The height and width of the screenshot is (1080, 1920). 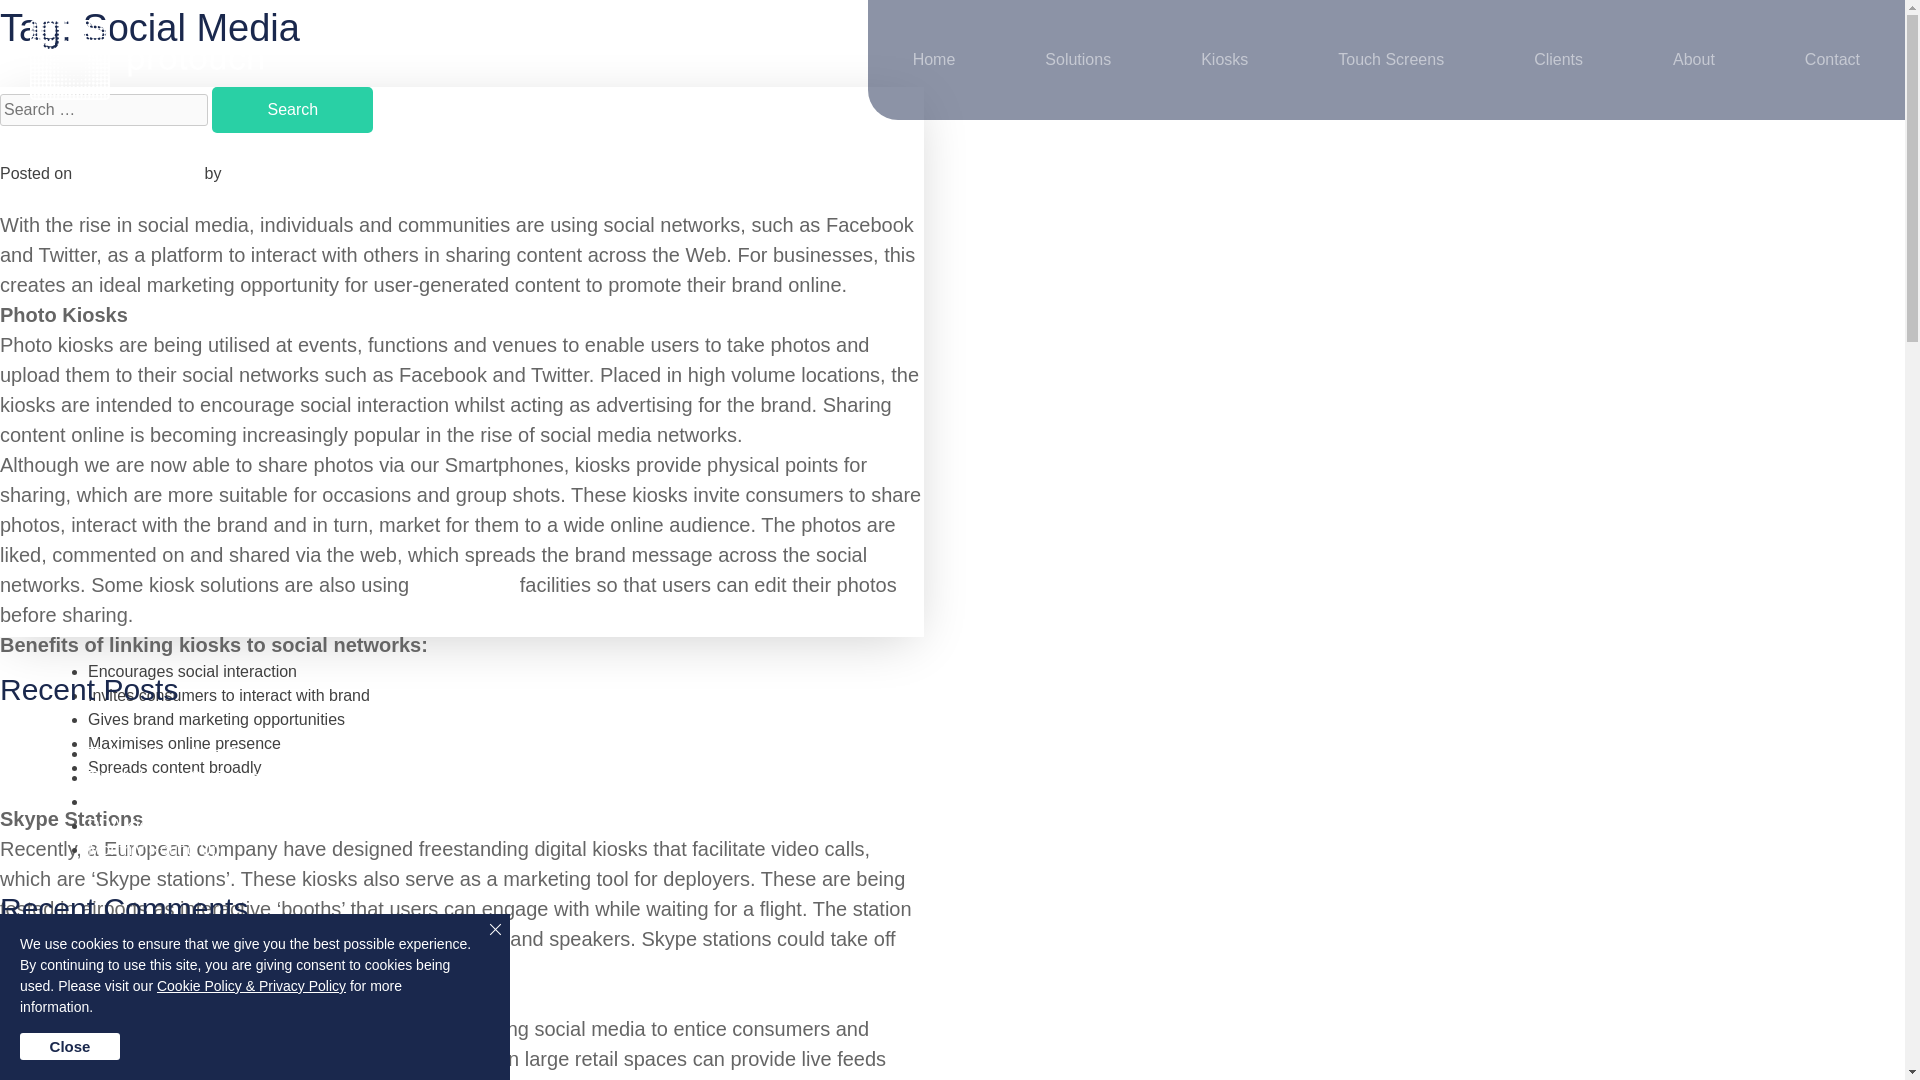 What do you see at coordinates (1558, 60) in the screenshot?
I see `Clients` at bounding box center [1558, 60].